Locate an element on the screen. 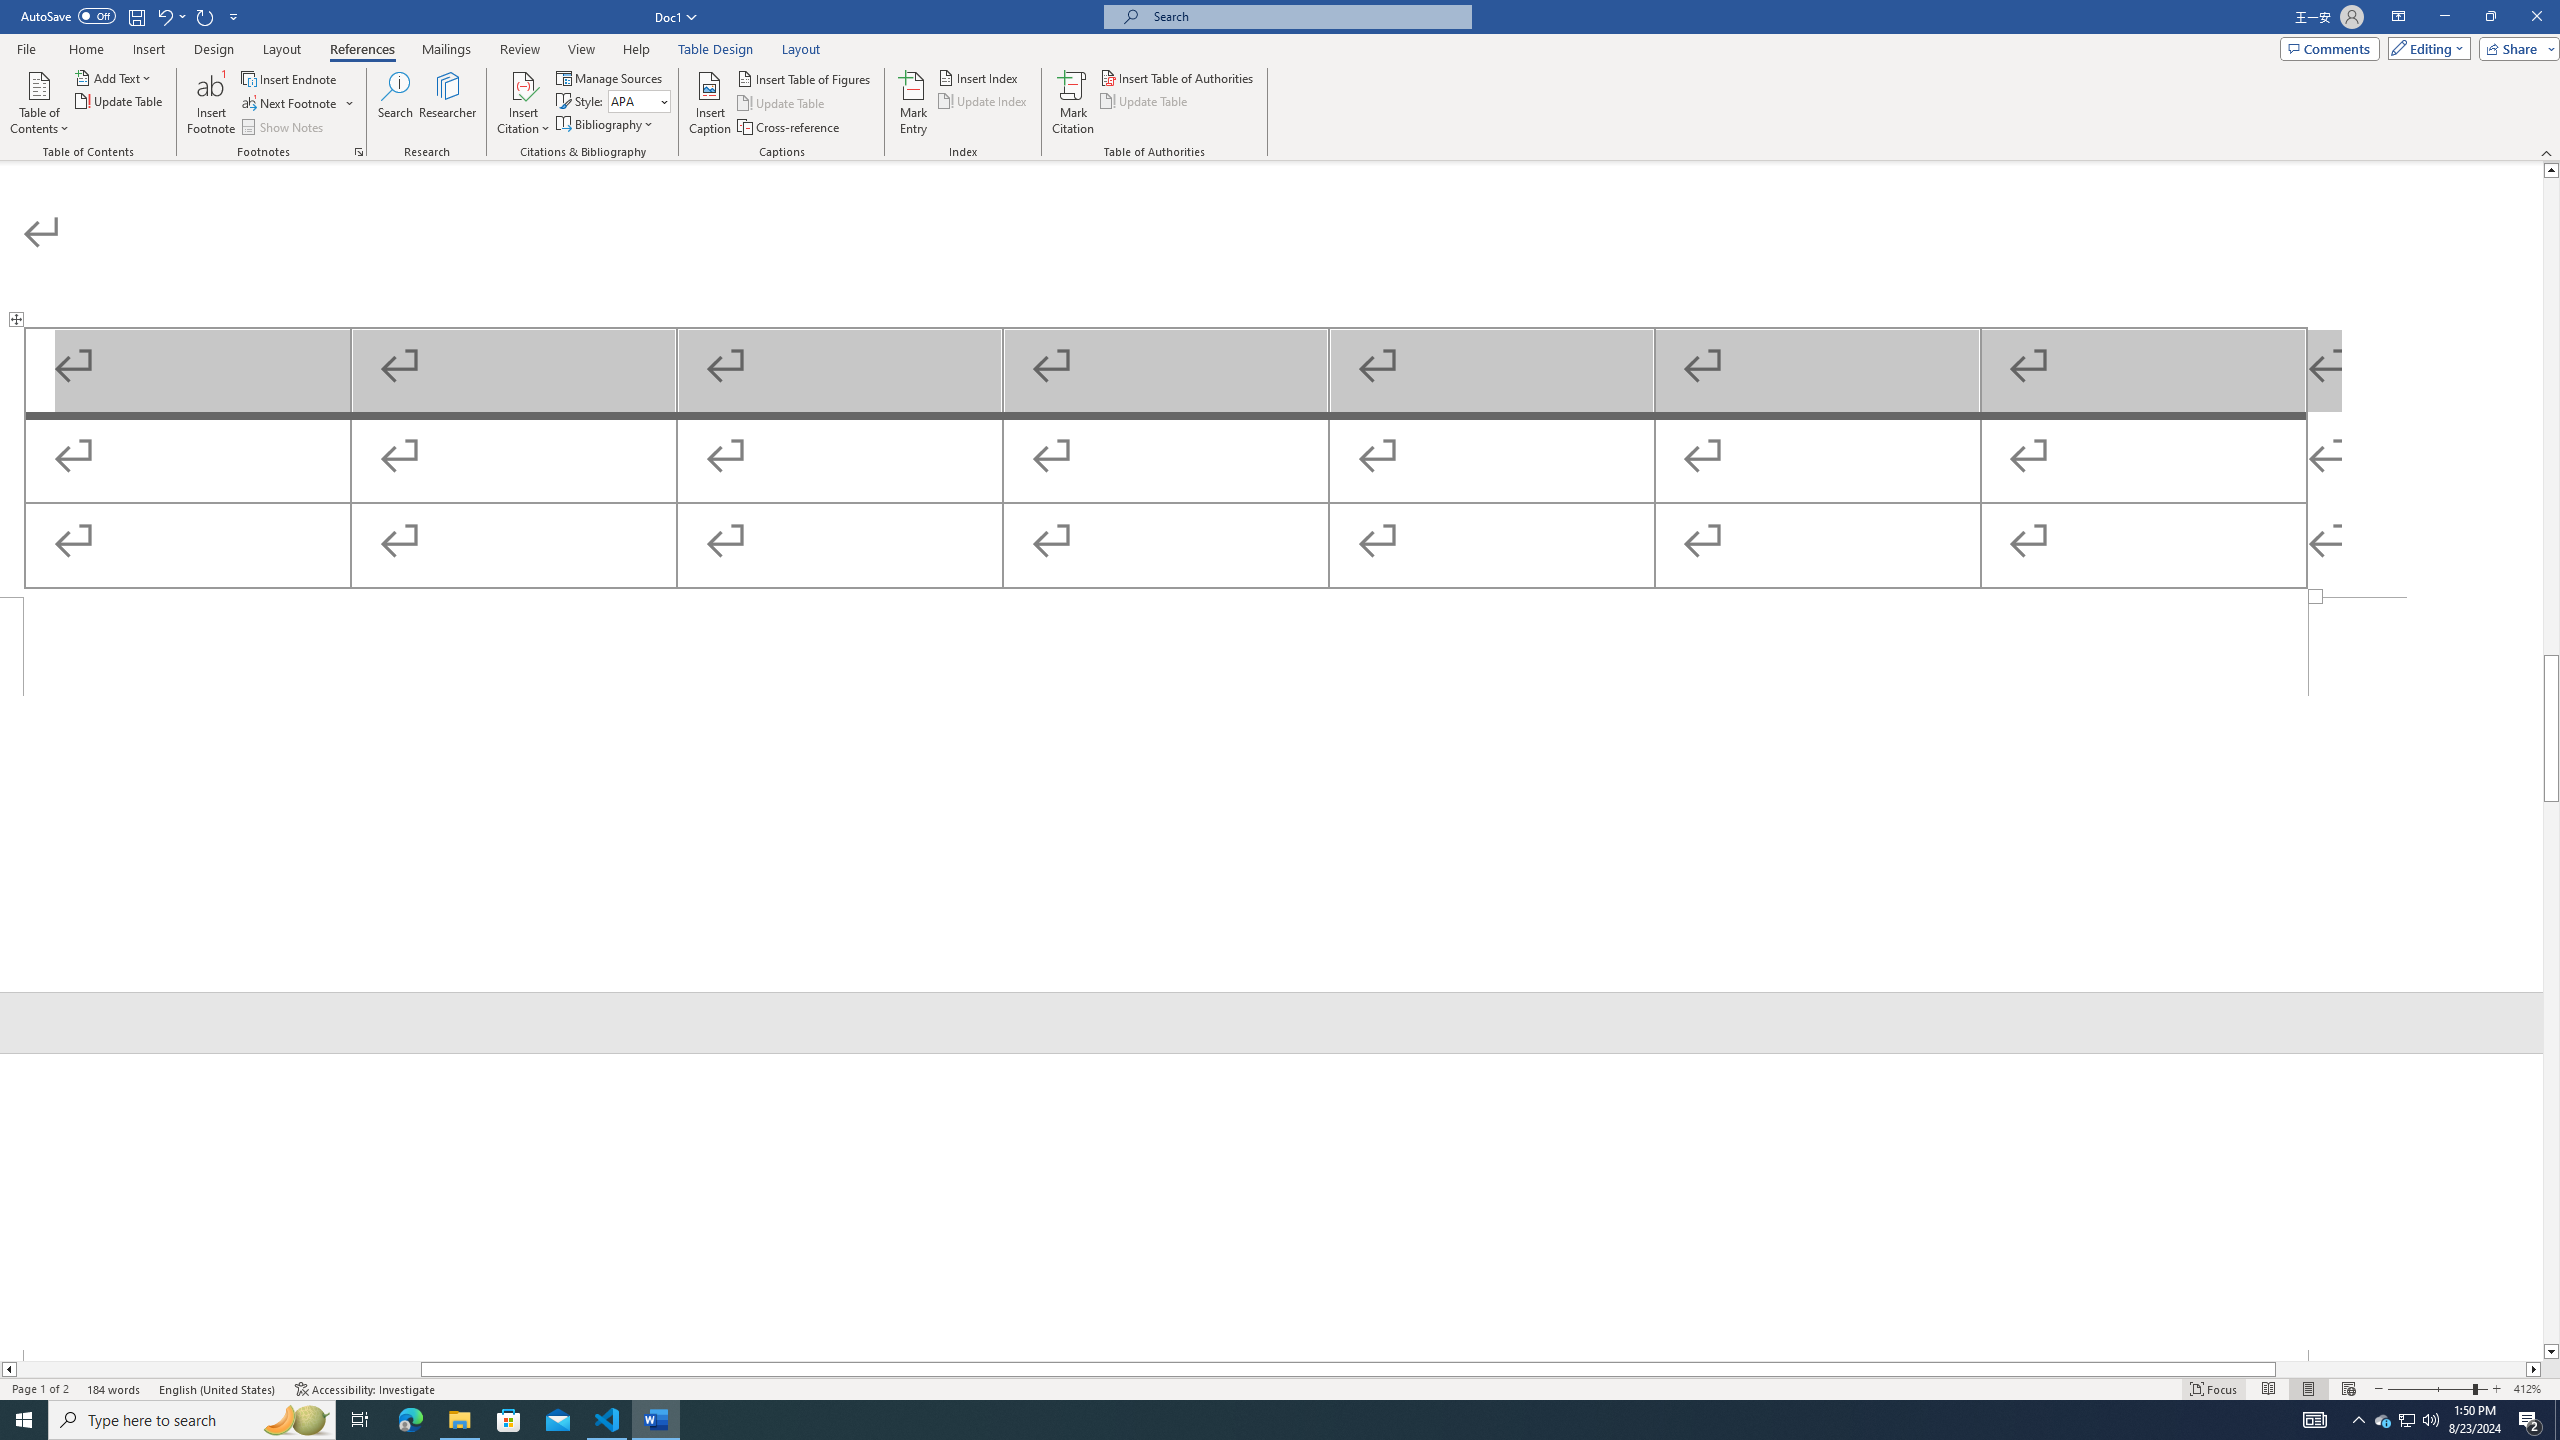 The height and width of the screenshot is (1440, 2560). Class: NetUIScrollBar is located at coordinates (2551, 760).